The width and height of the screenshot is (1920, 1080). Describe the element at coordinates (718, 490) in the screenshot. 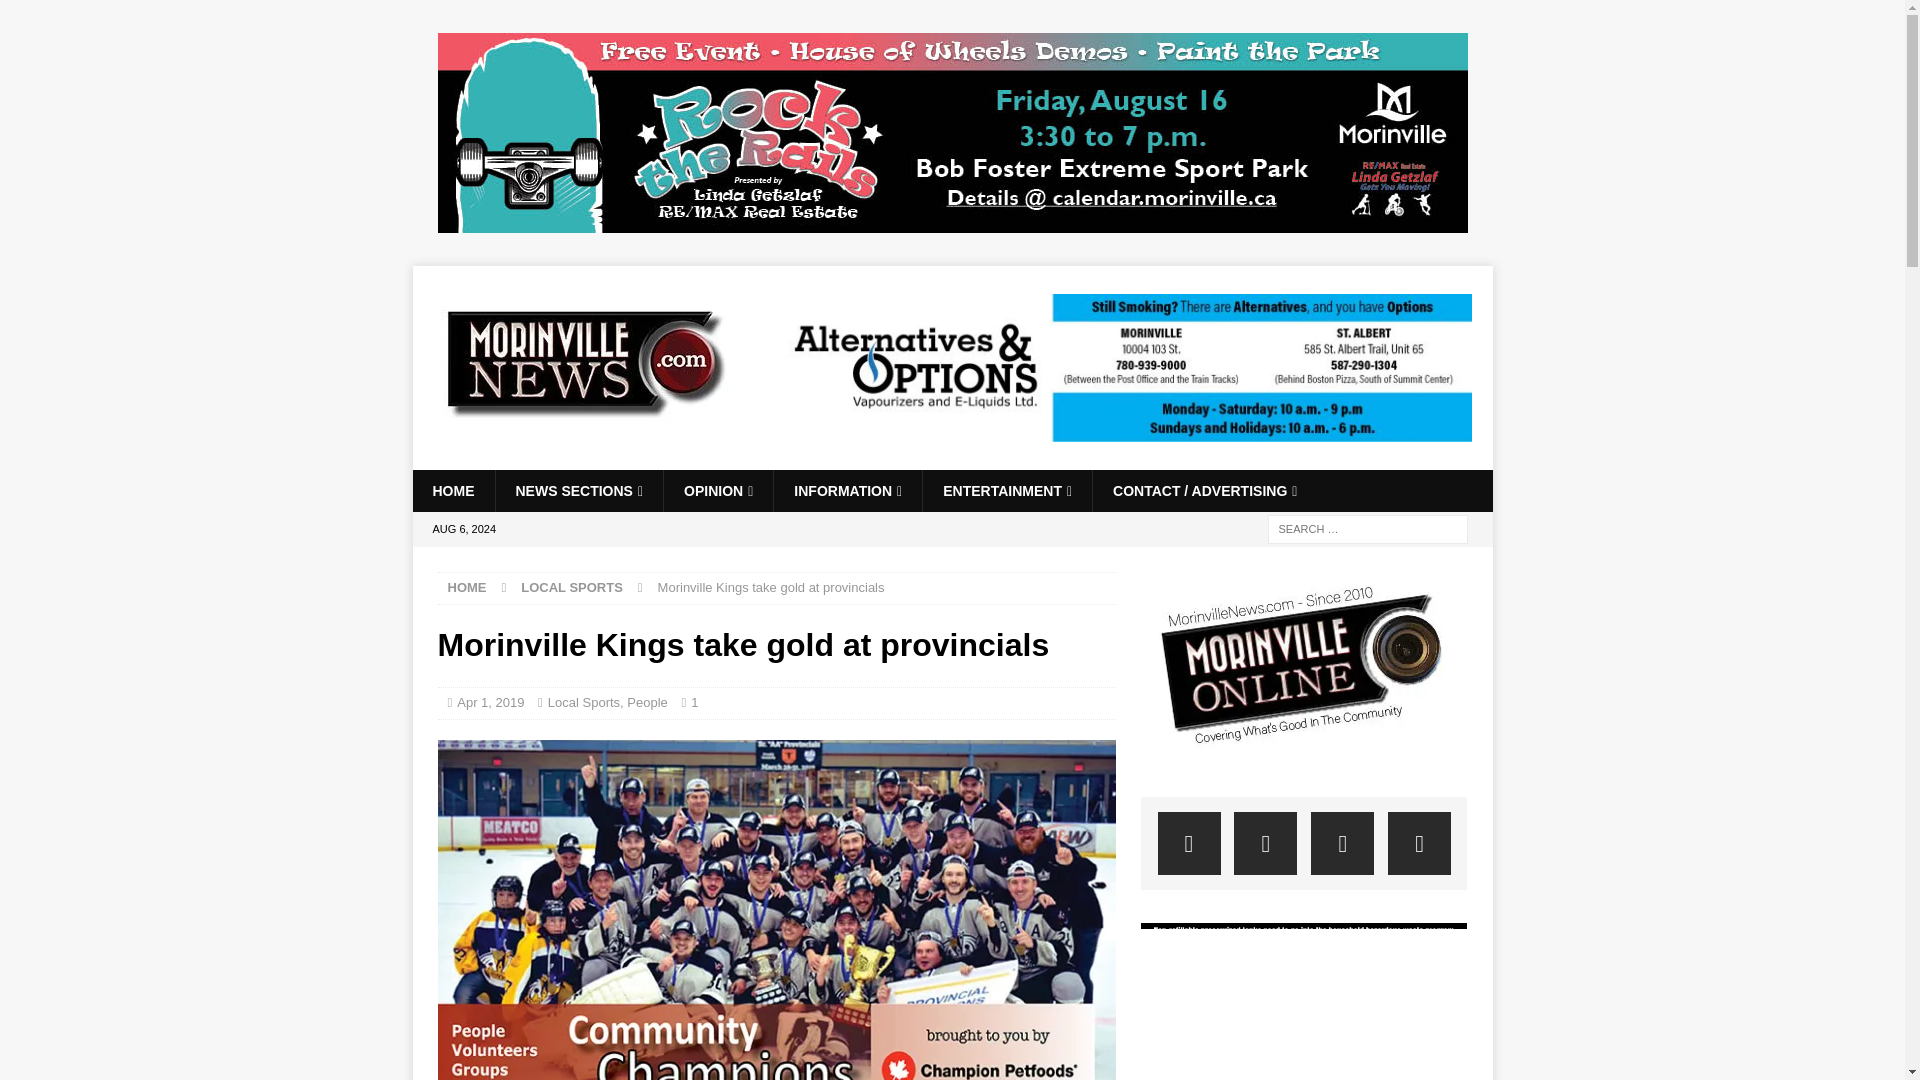

I see `OPINION` at that location.